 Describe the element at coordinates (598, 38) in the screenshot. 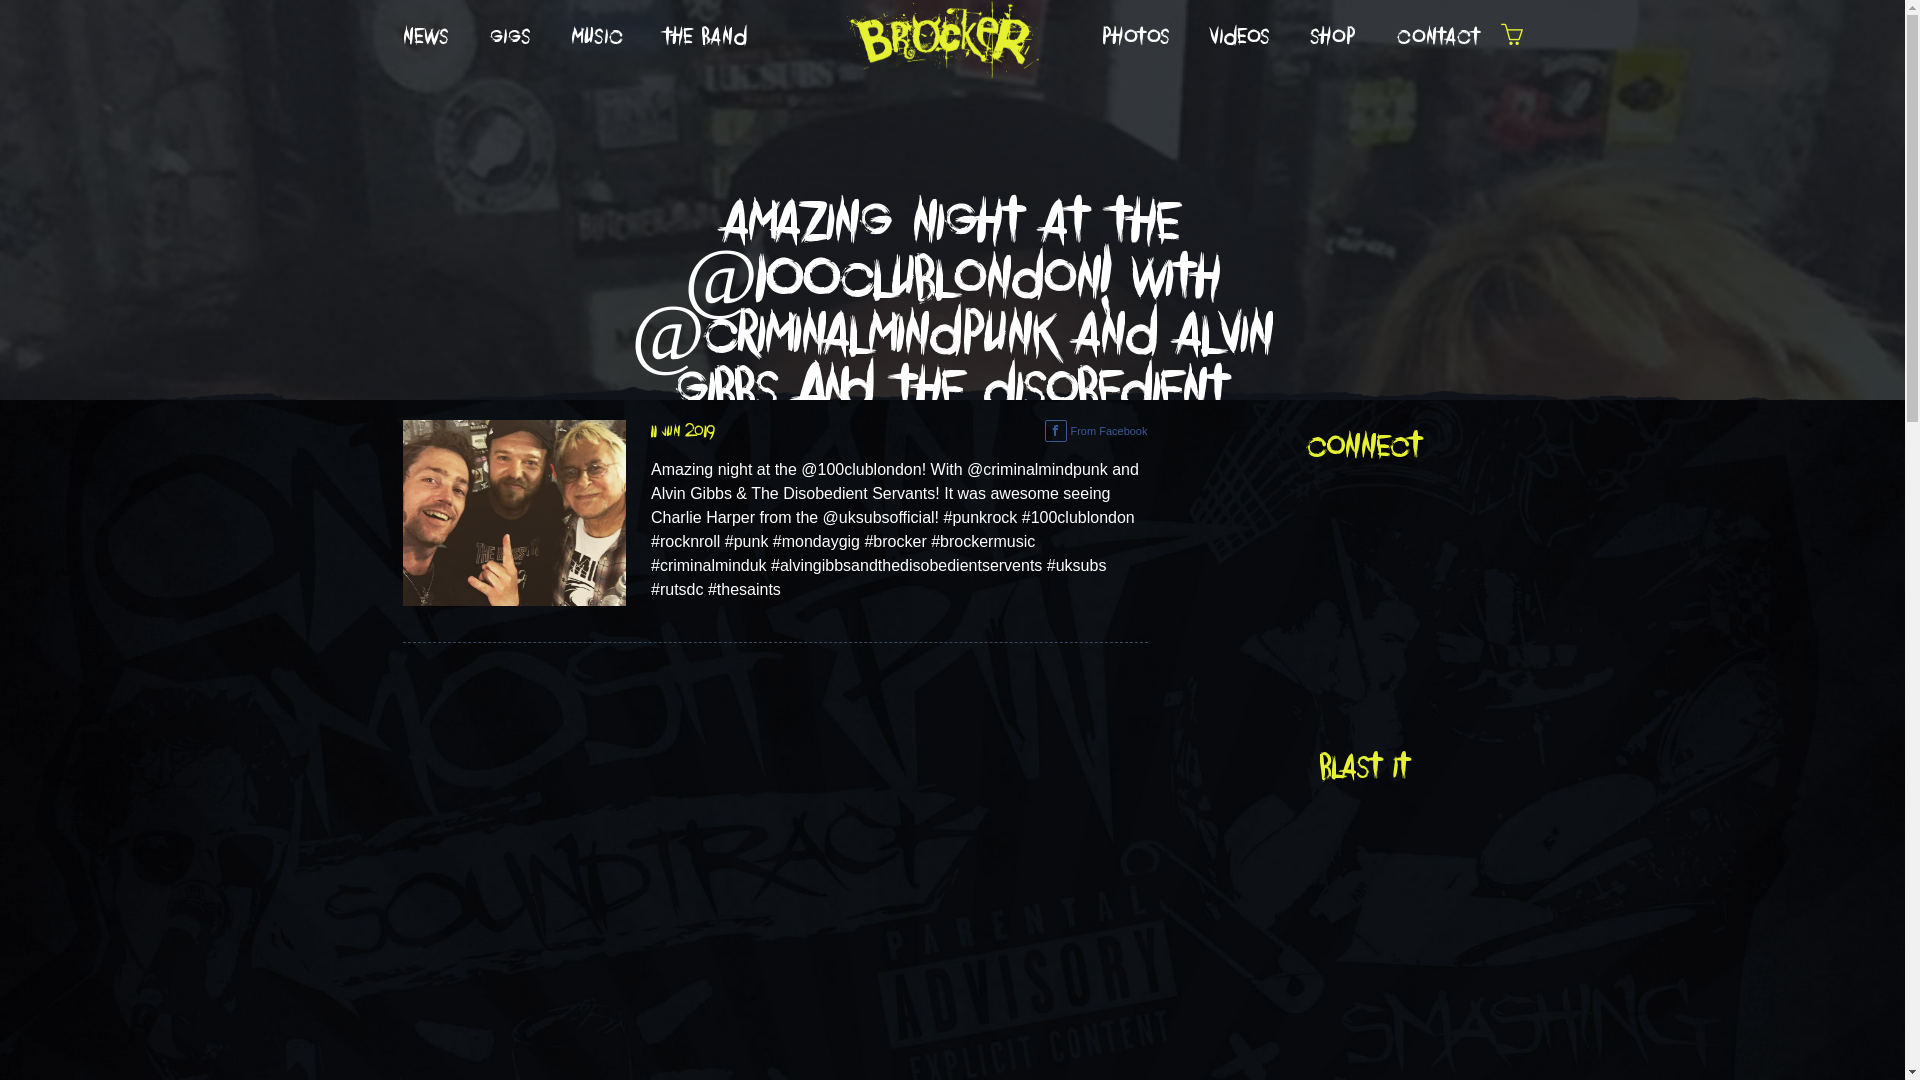

I see `music` at that location.